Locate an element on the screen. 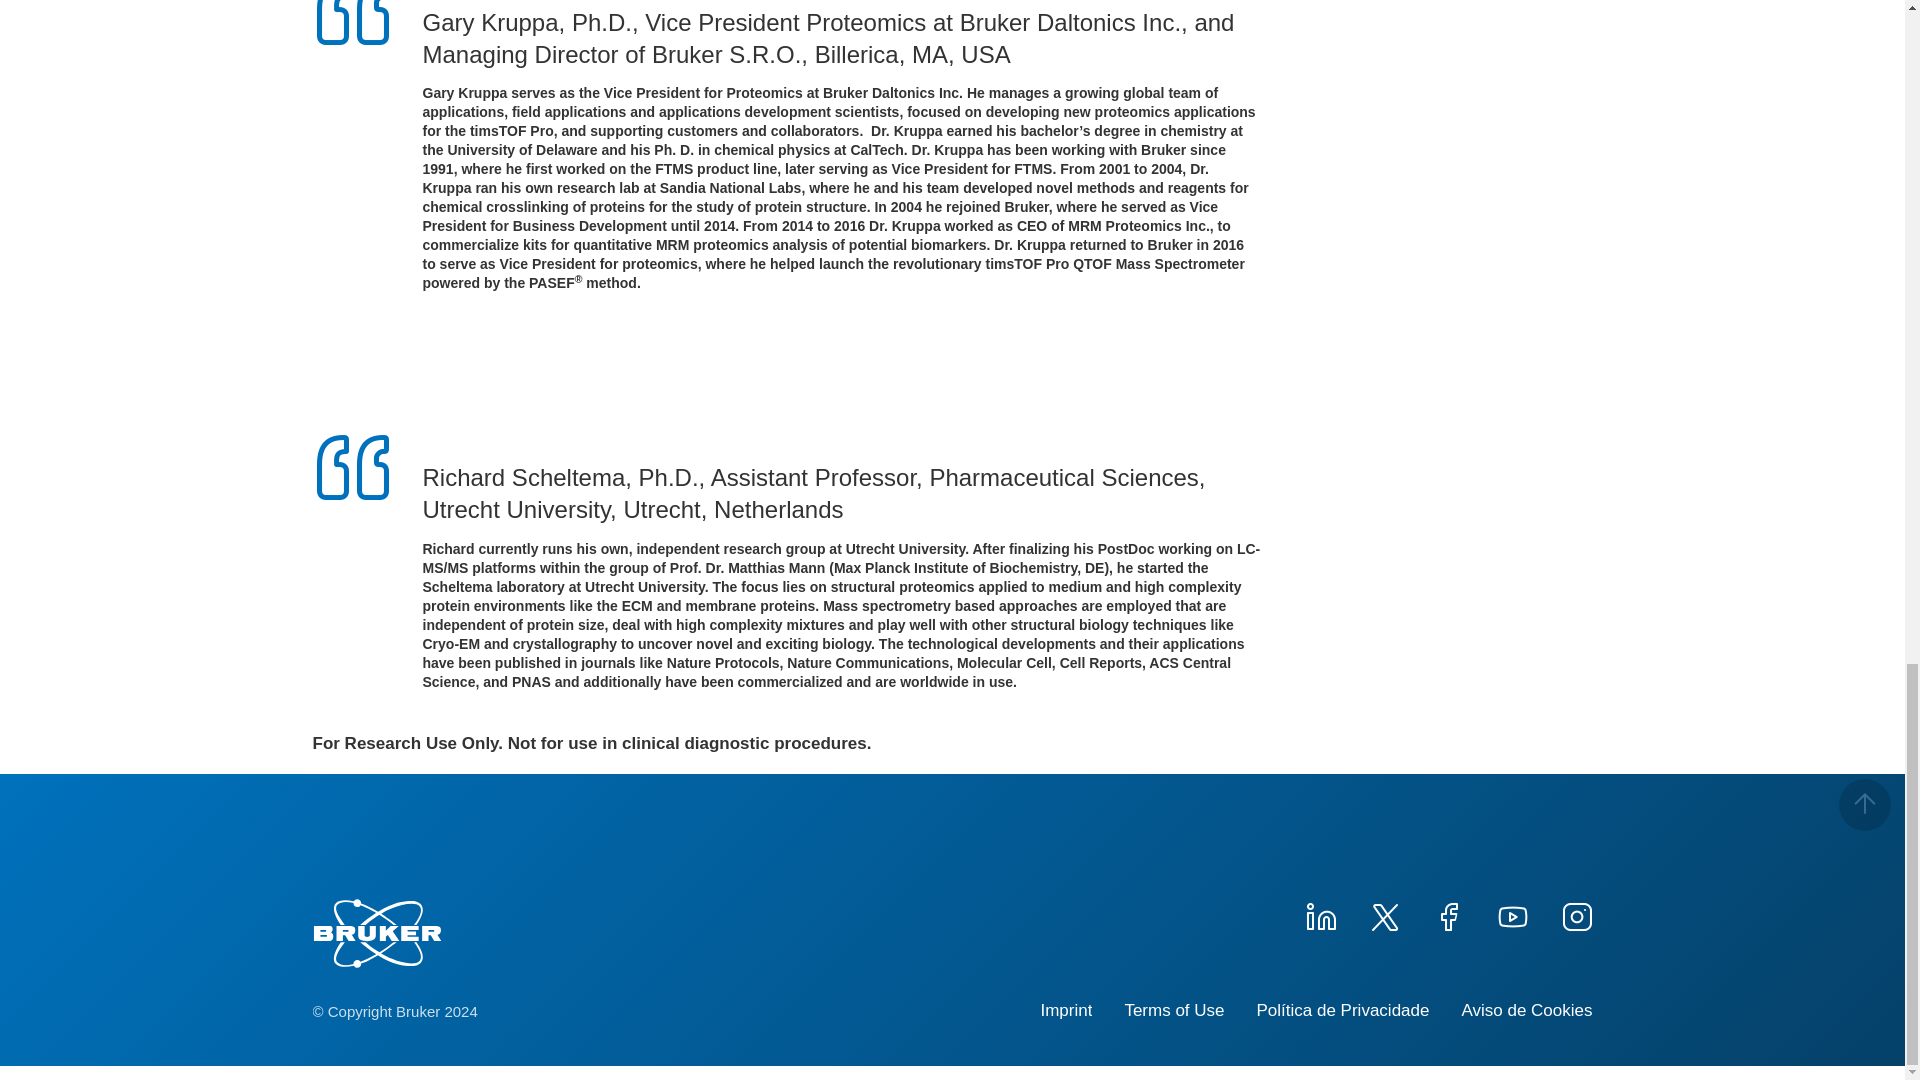 Image resolution: width=1920 pixels, height=1080 pixels. instagram is located at coordinates (1575, 914).